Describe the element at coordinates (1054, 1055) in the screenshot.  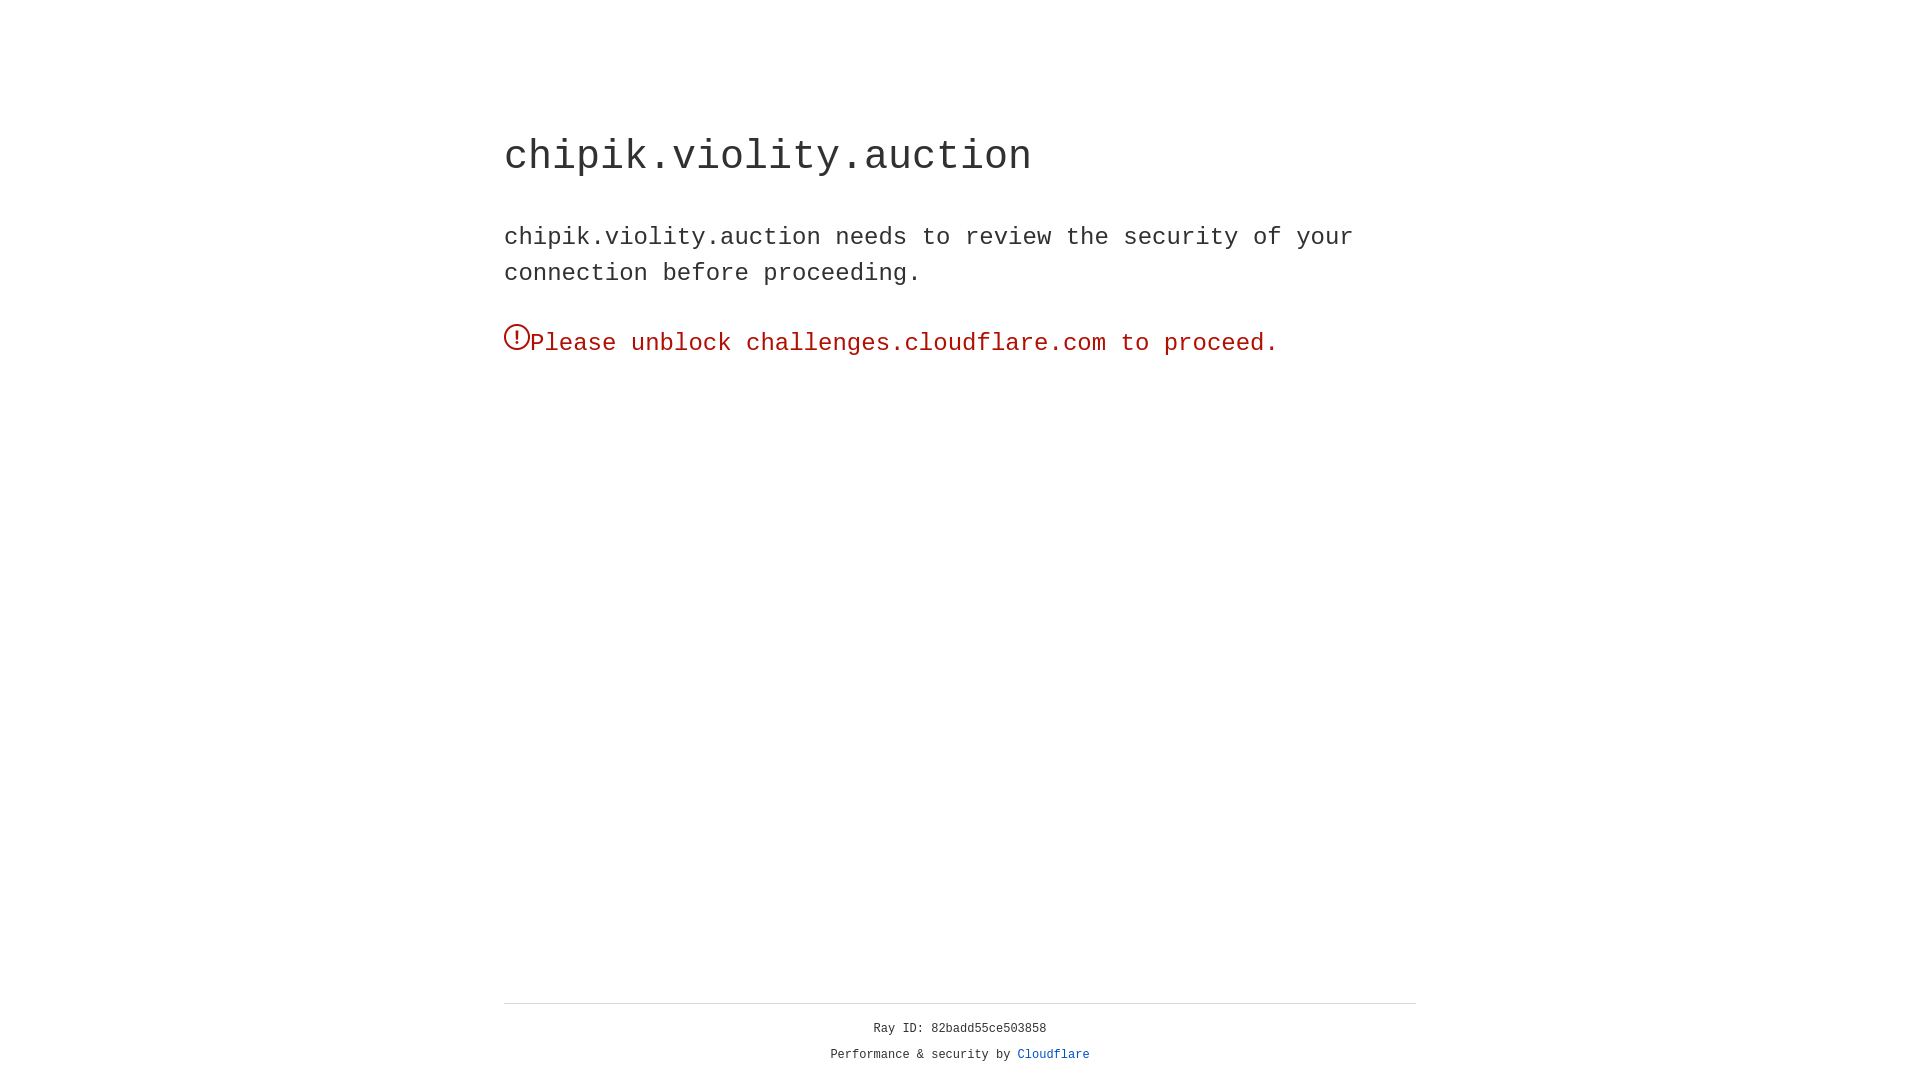
I see `Cloudflare` at that location.